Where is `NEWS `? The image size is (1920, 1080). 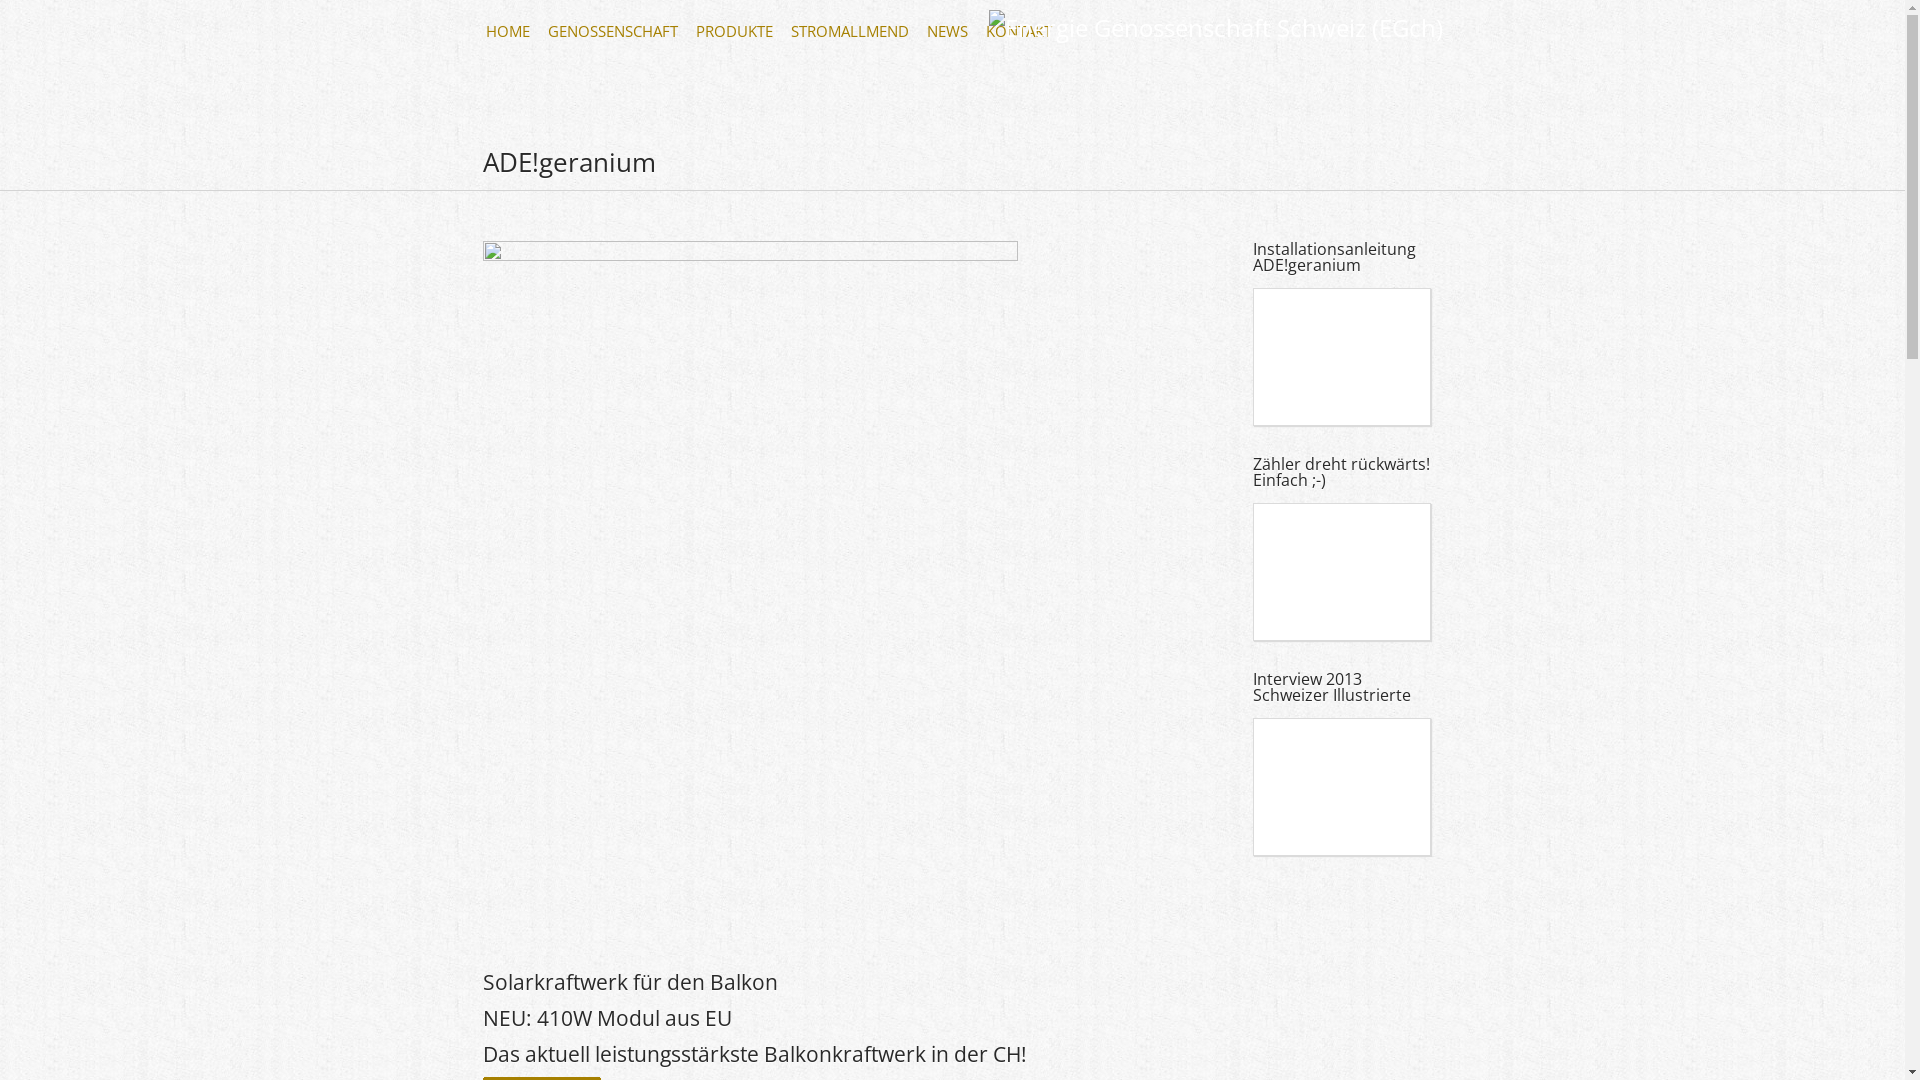 NEWS  is located at coordinates (948, 26).